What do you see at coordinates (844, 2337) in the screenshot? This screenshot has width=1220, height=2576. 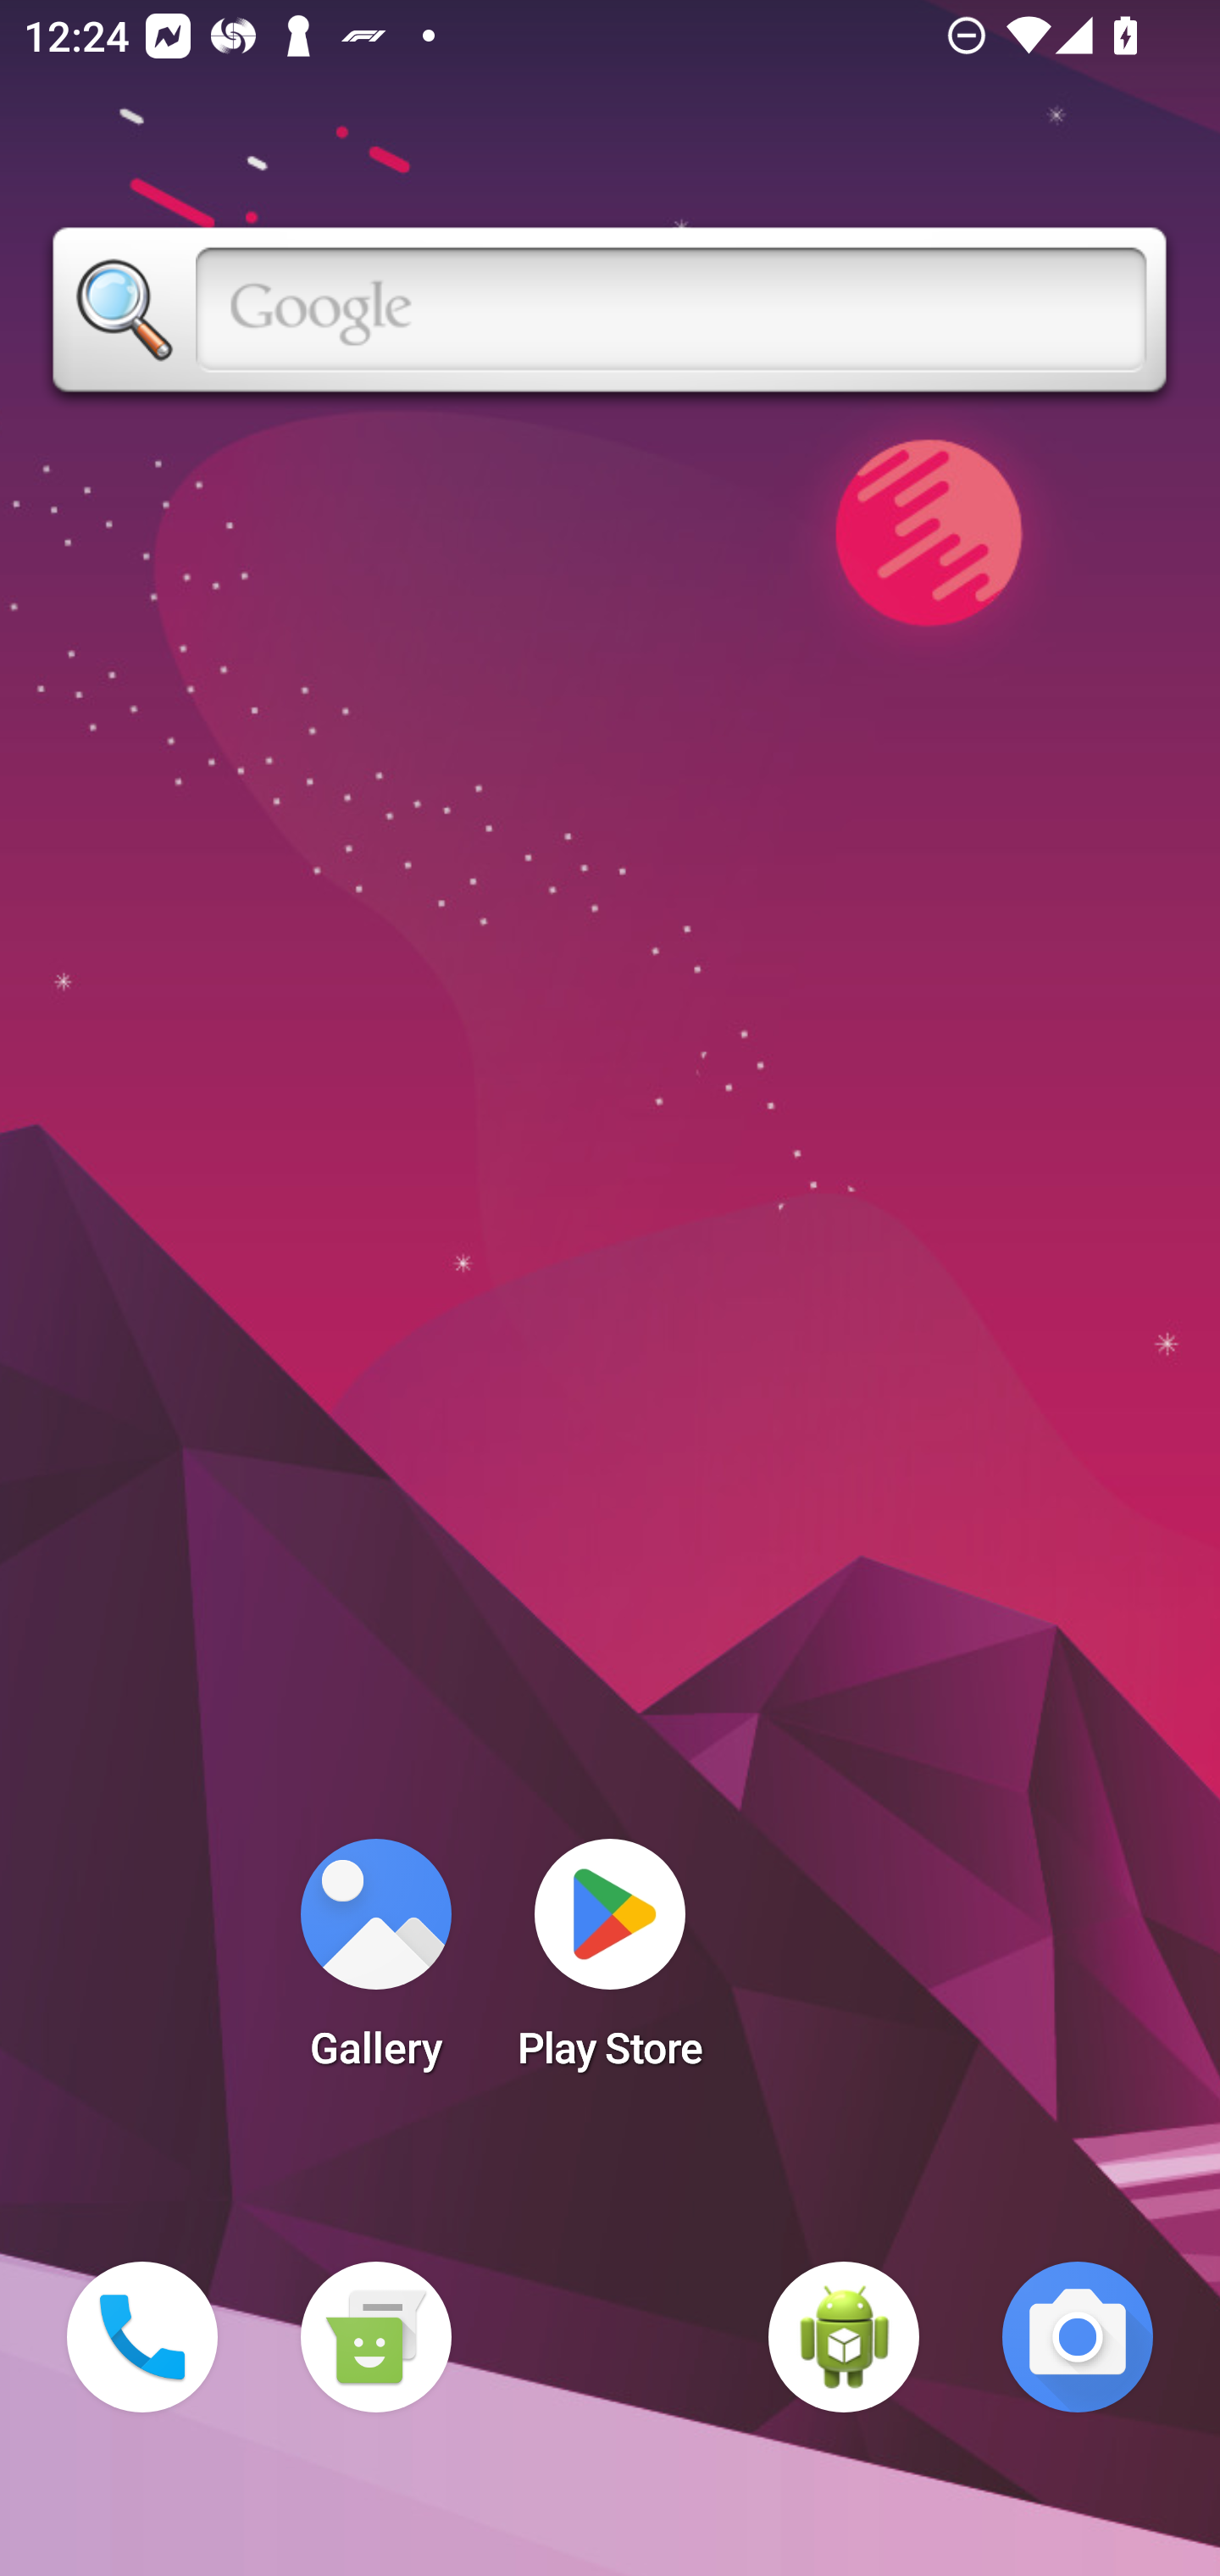 I see `WebView Browser Tester` at bounding box center [844, 2337].